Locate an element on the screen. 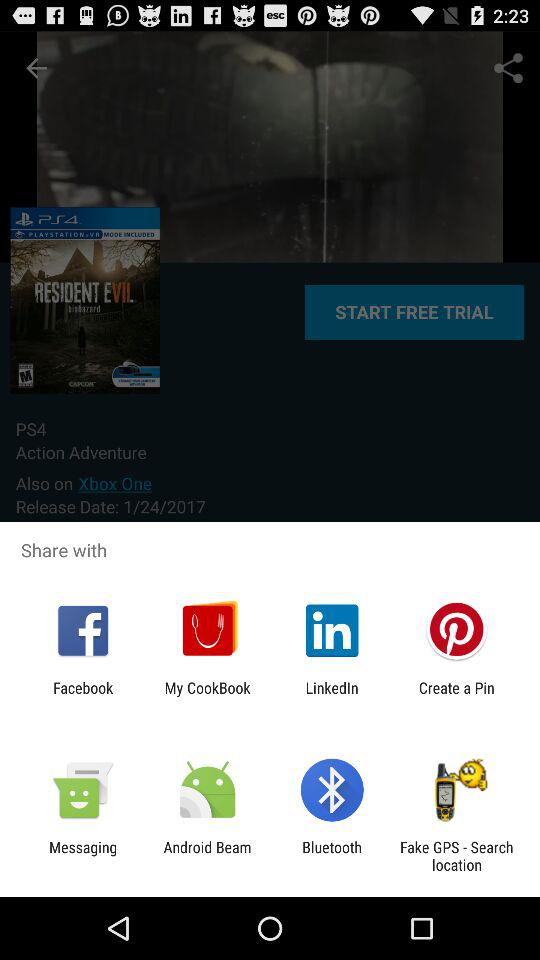 The image size is (540, 960). turn off the item to the left of the android beam item is located at coordinates (83, 856).